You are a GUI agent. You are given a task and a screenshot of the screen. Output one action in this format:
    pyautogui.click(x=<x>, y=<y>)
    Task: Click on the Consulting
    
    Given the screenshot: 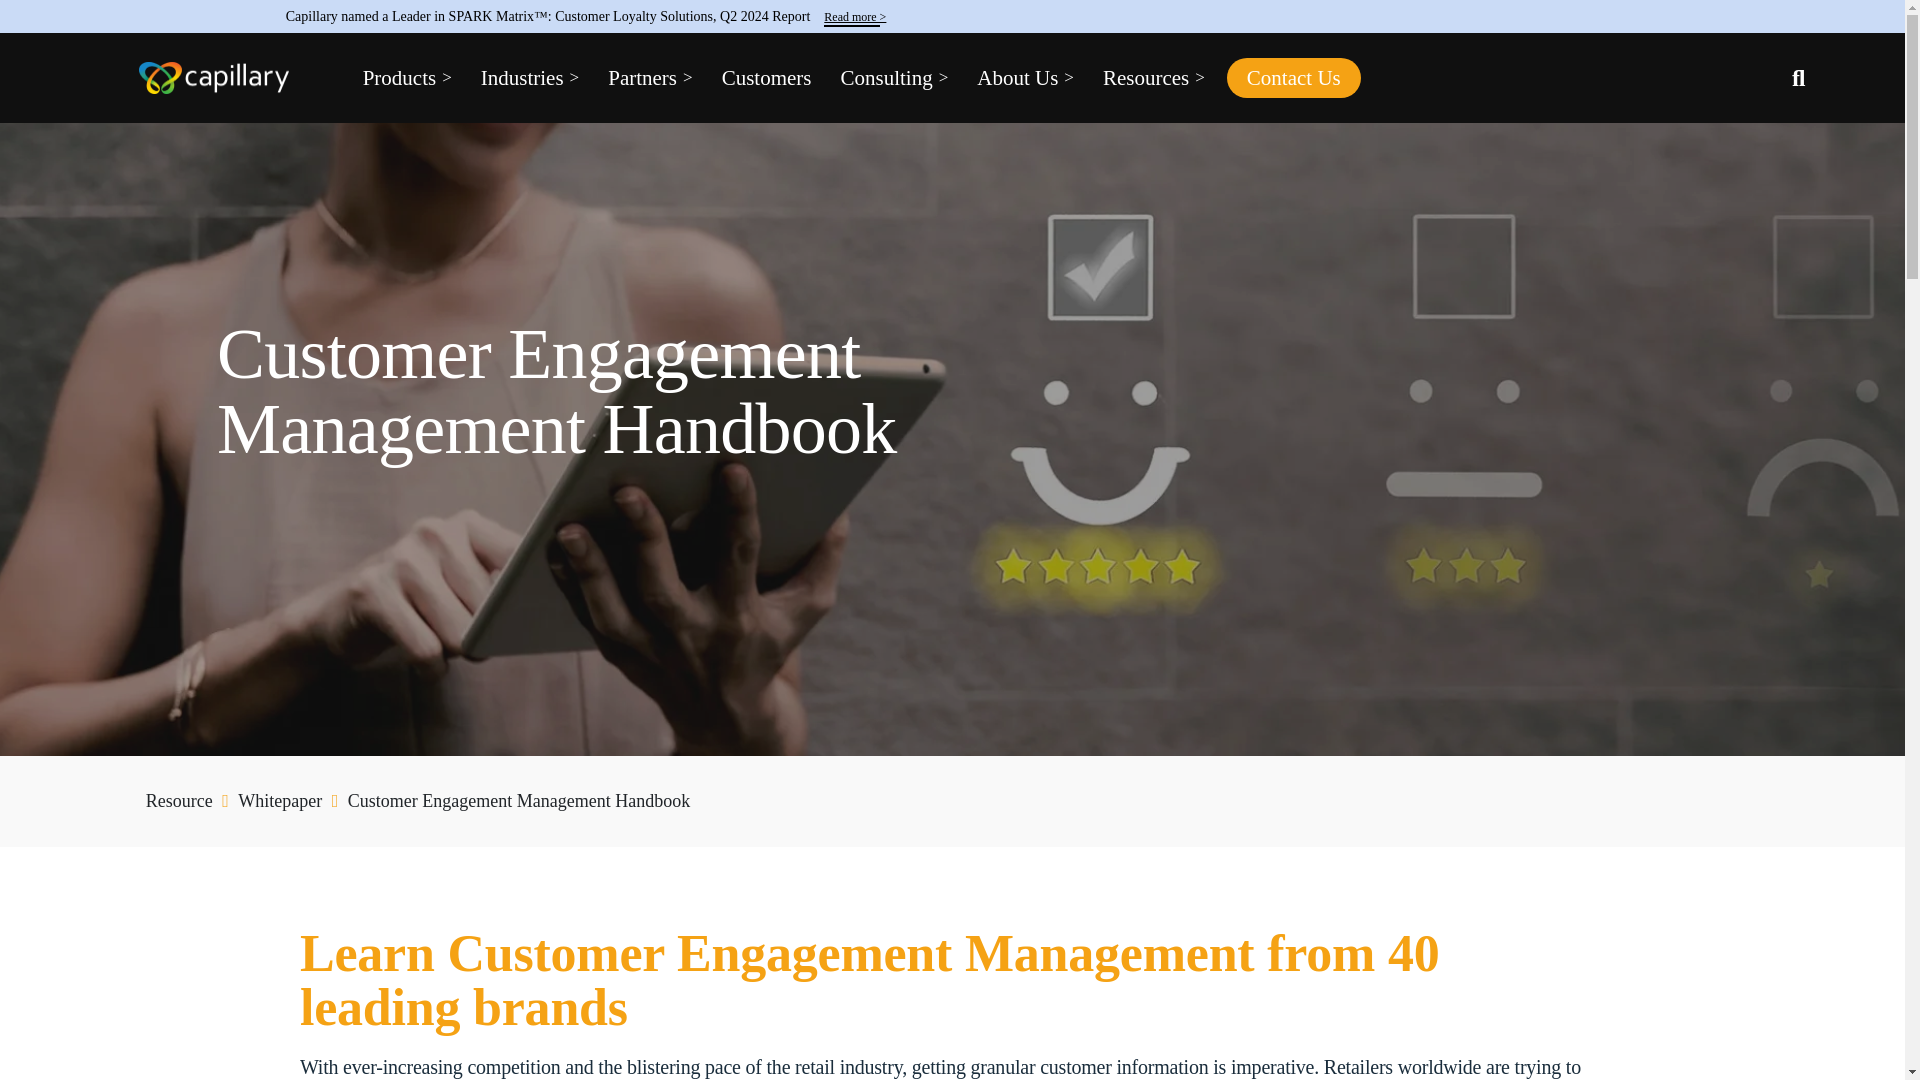 What is the action you would take?
    pyautogui.click(x=894, y=78)
    